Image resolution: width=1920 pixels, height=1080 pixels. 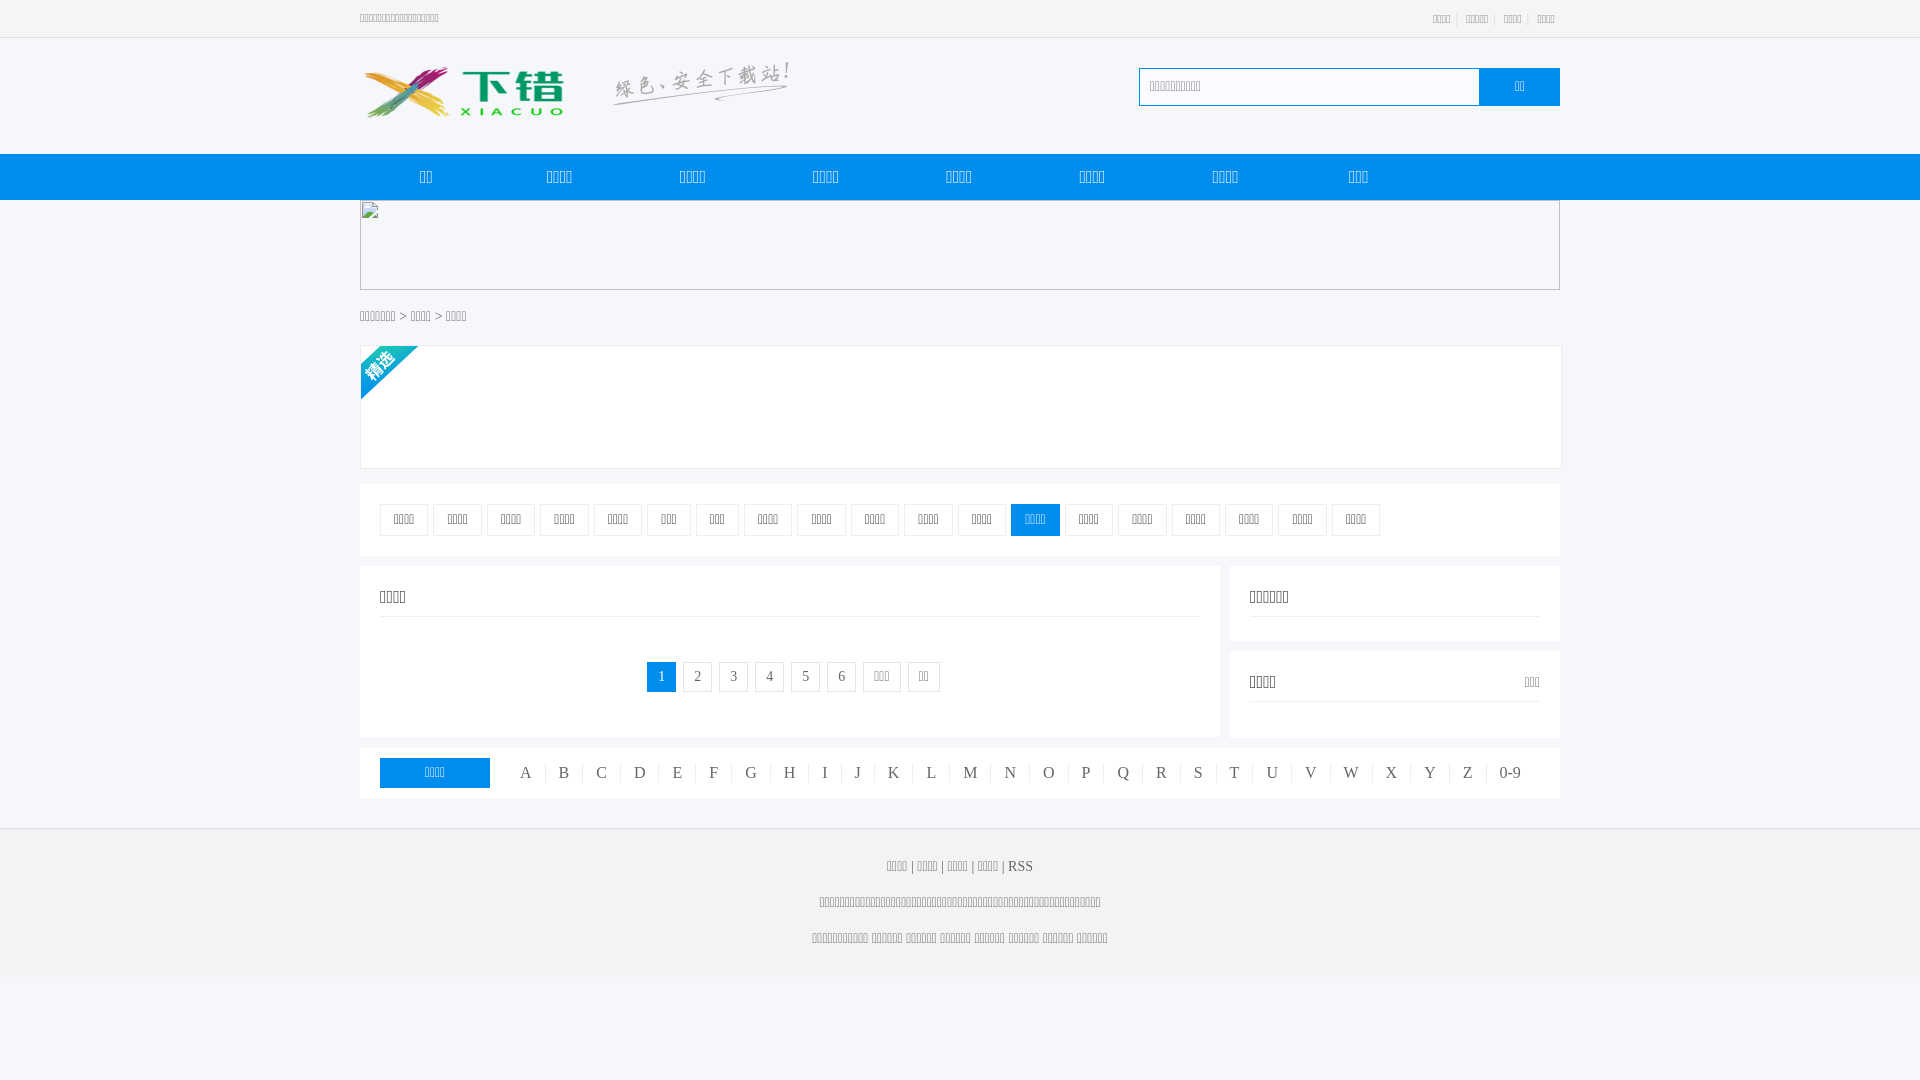 I want to click on M, so click(x=970, y=773).